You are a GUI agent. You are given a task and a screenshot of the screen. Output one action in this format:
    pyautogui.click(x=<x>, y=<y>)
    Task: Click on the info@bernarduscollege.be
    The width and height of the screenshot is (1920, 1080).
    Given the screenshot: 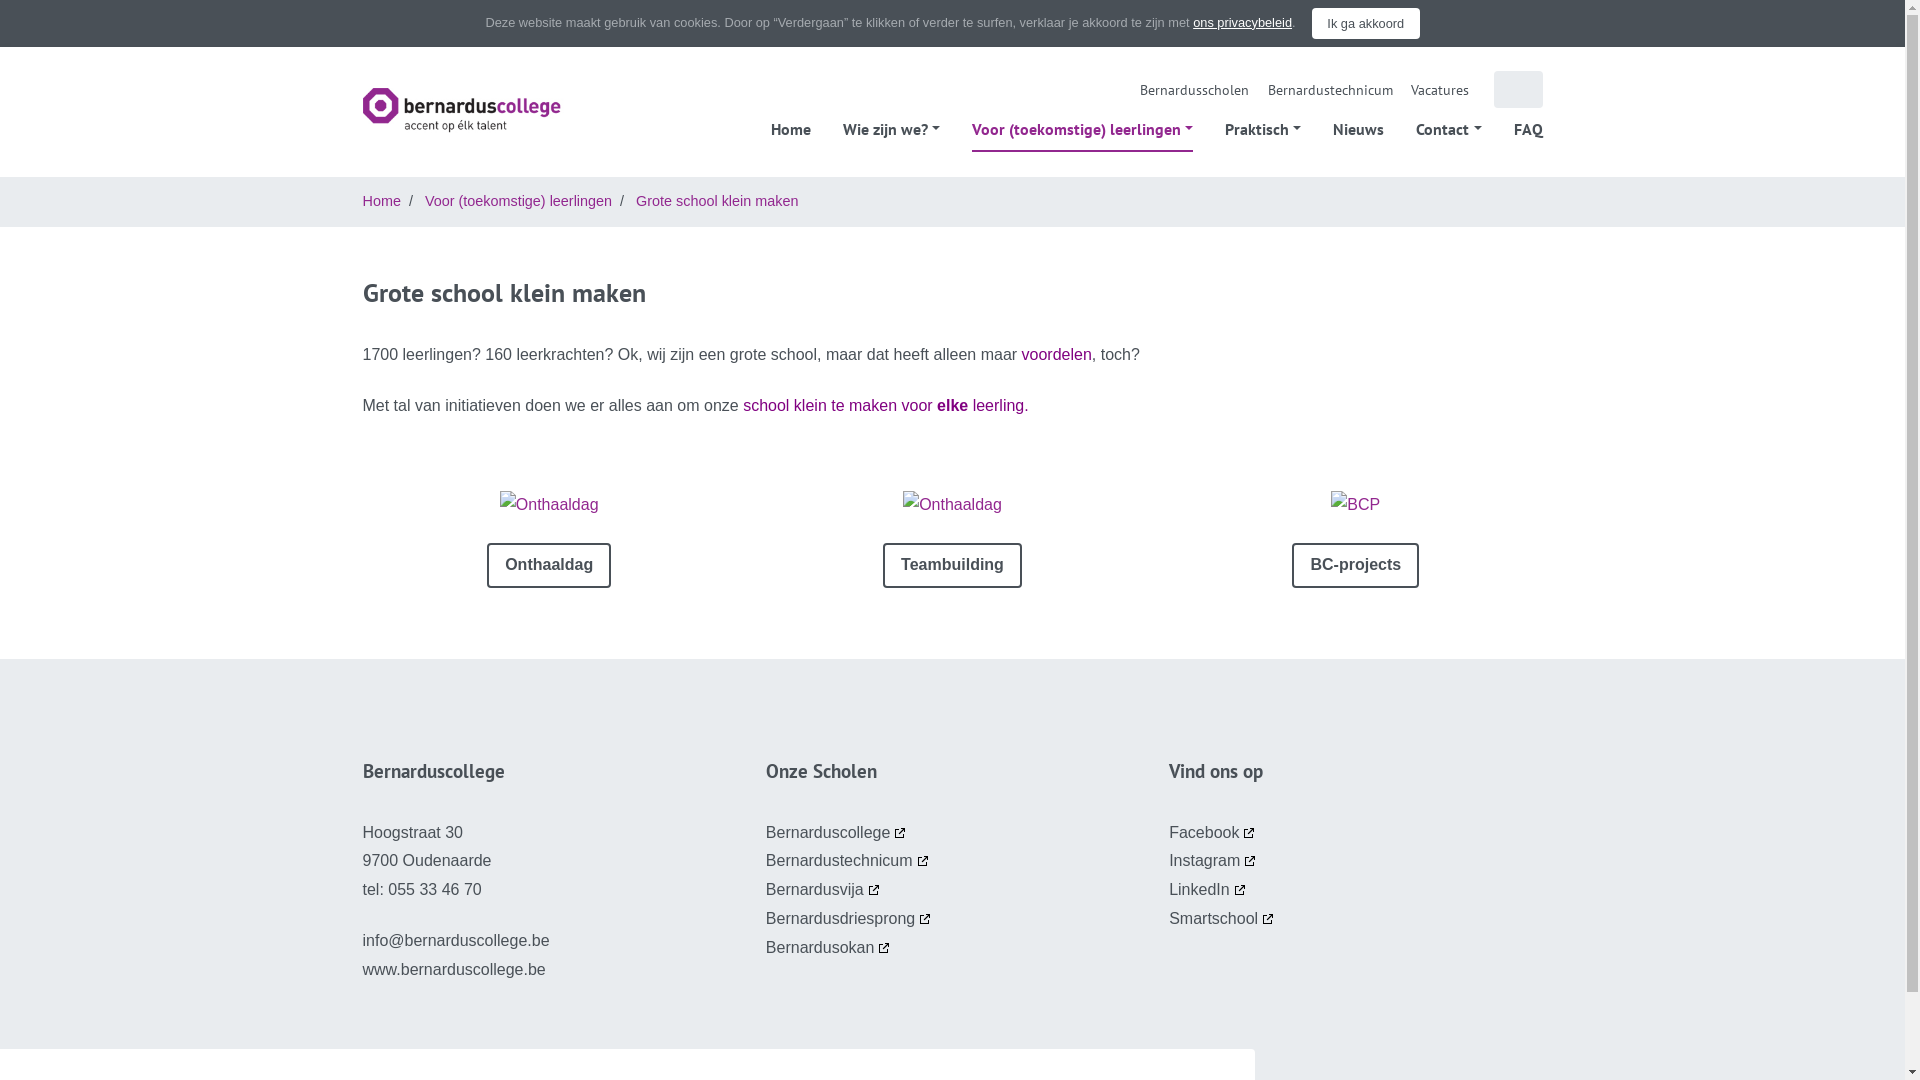 What is the action you would take?
    pyautogui.click(x=456, y=940)
    